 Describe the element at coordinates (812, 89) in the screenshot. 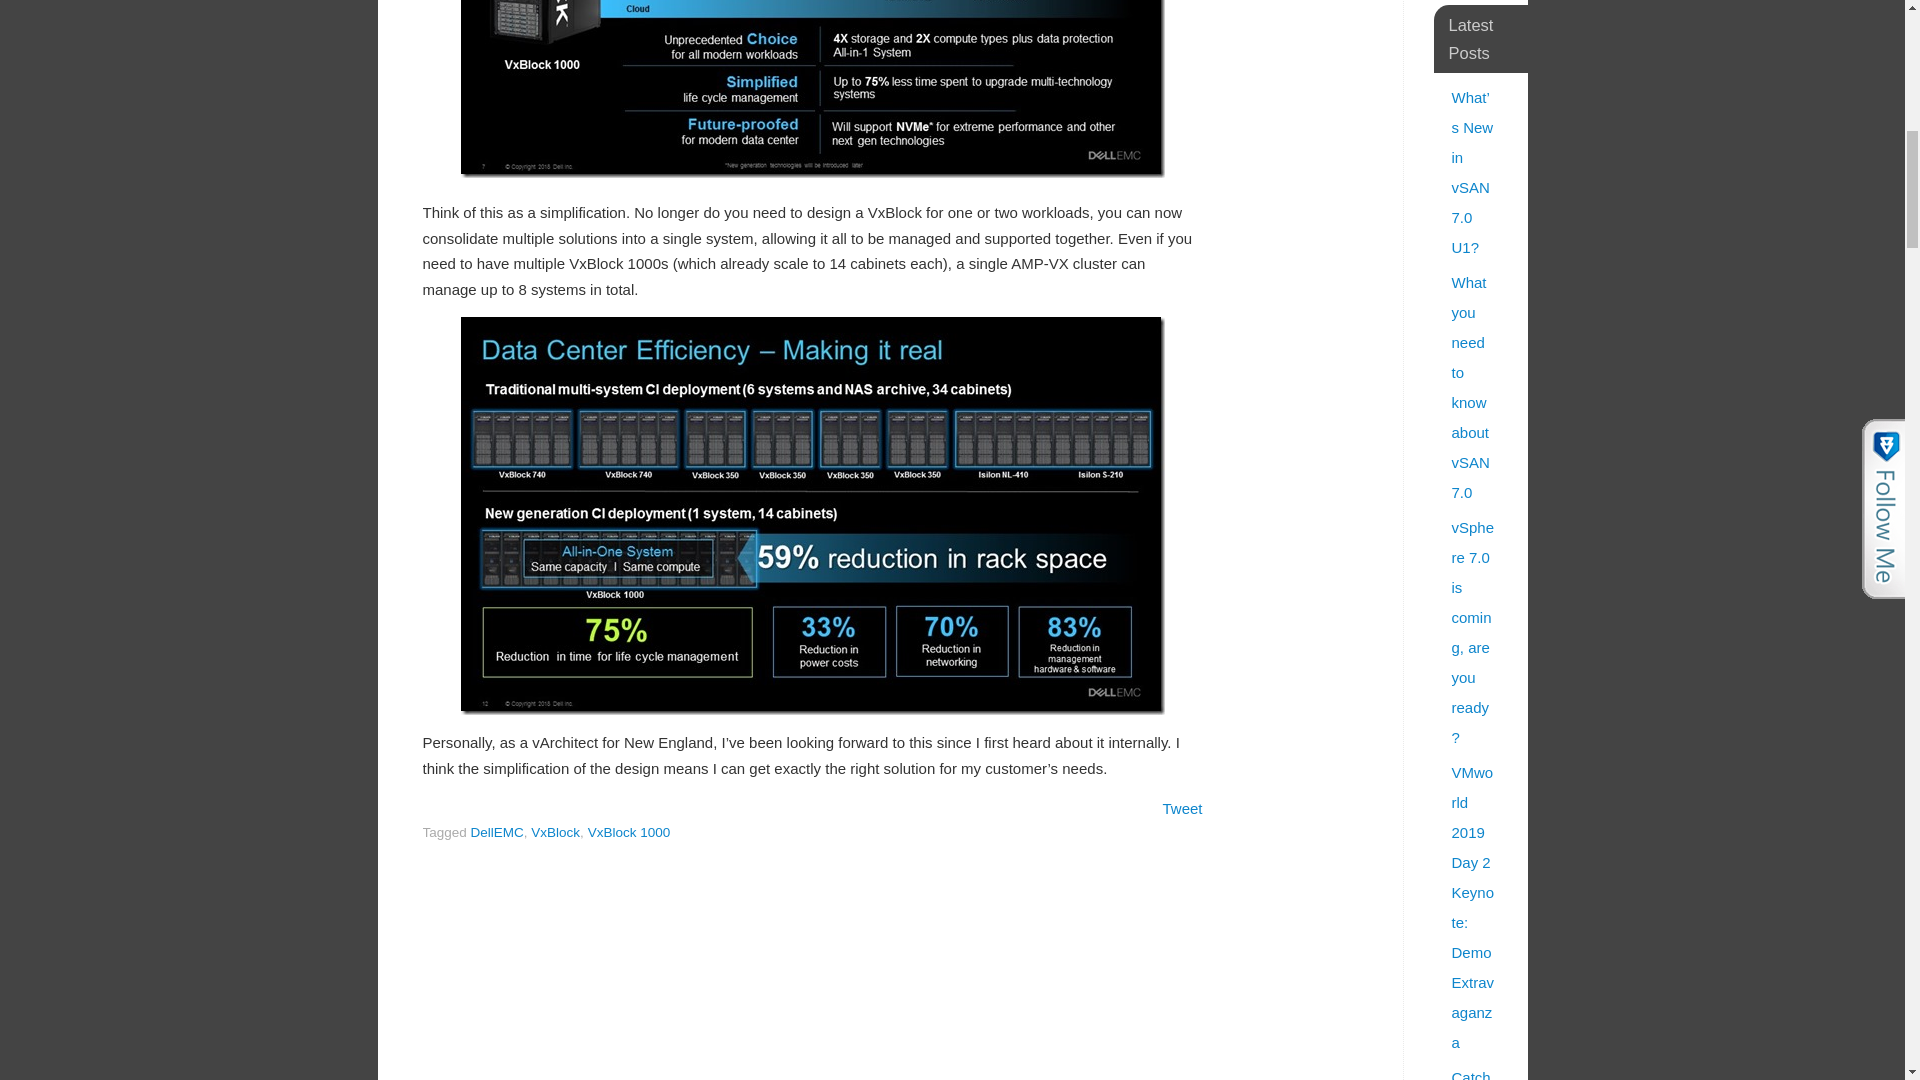

I see `VxBlock 1000 Options` at that location.